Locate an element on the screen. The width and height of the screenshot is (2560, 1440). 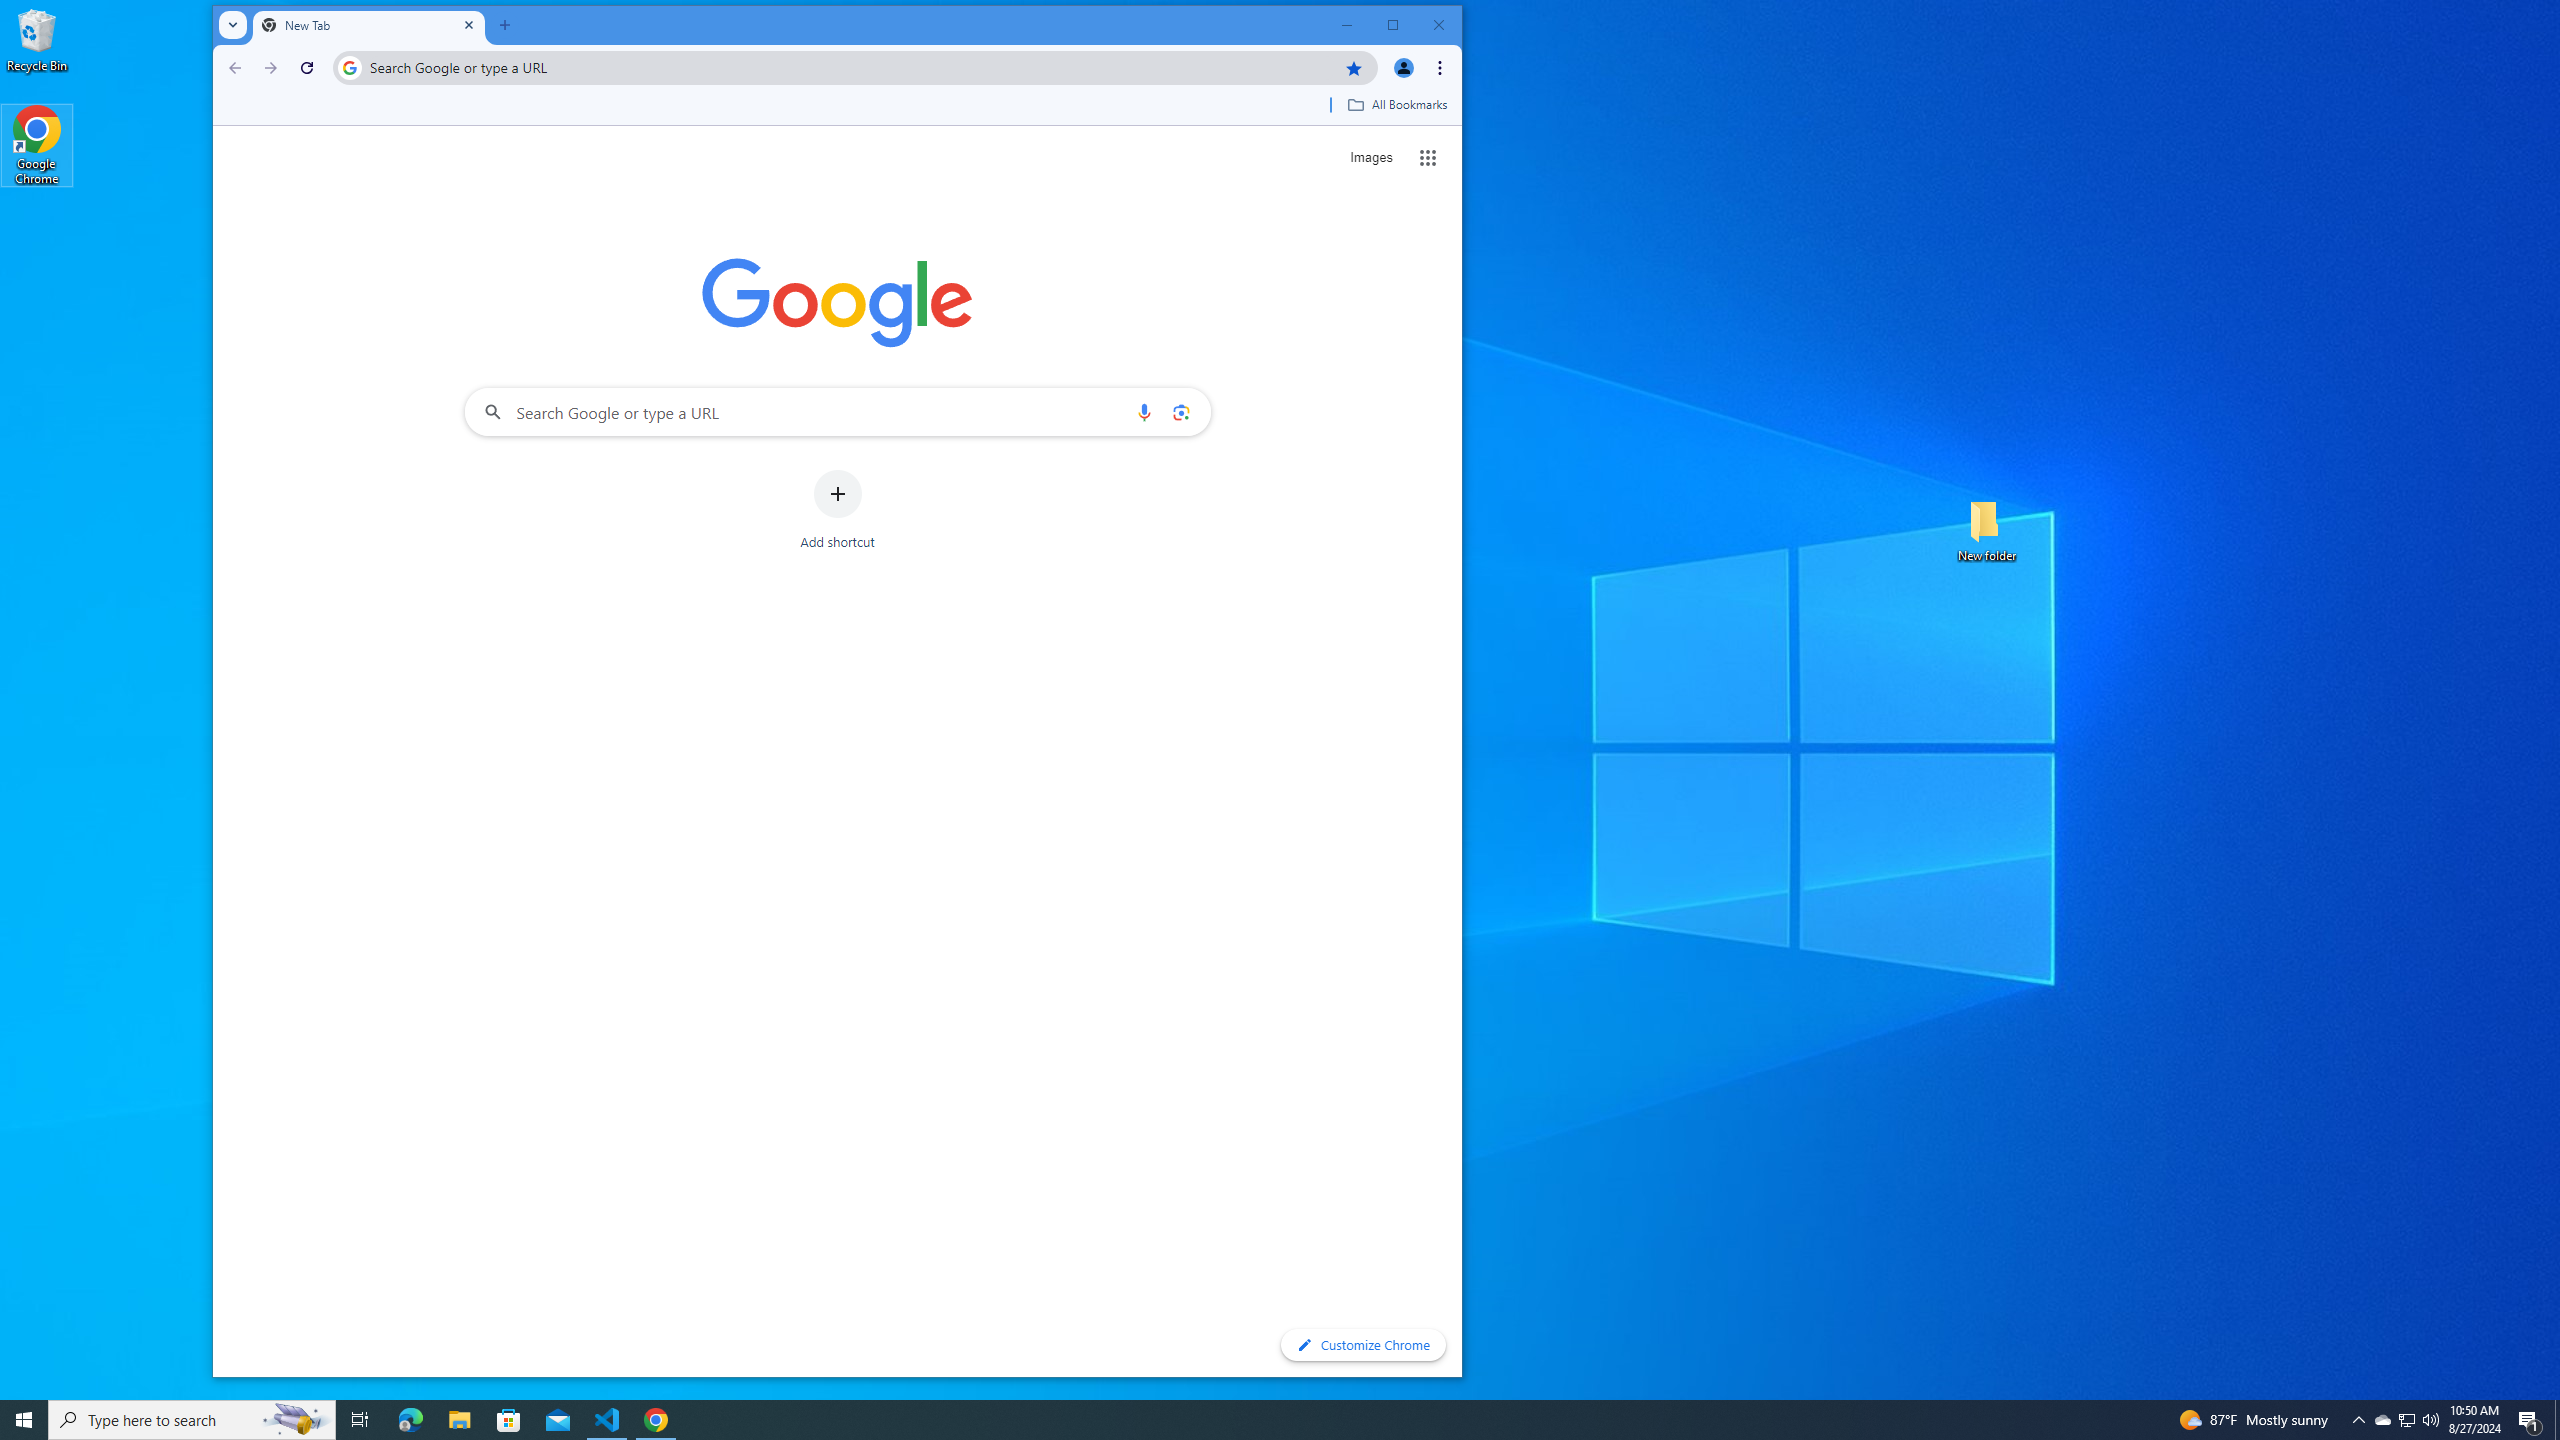
Google Chrome is located at coordinates (37, 146).